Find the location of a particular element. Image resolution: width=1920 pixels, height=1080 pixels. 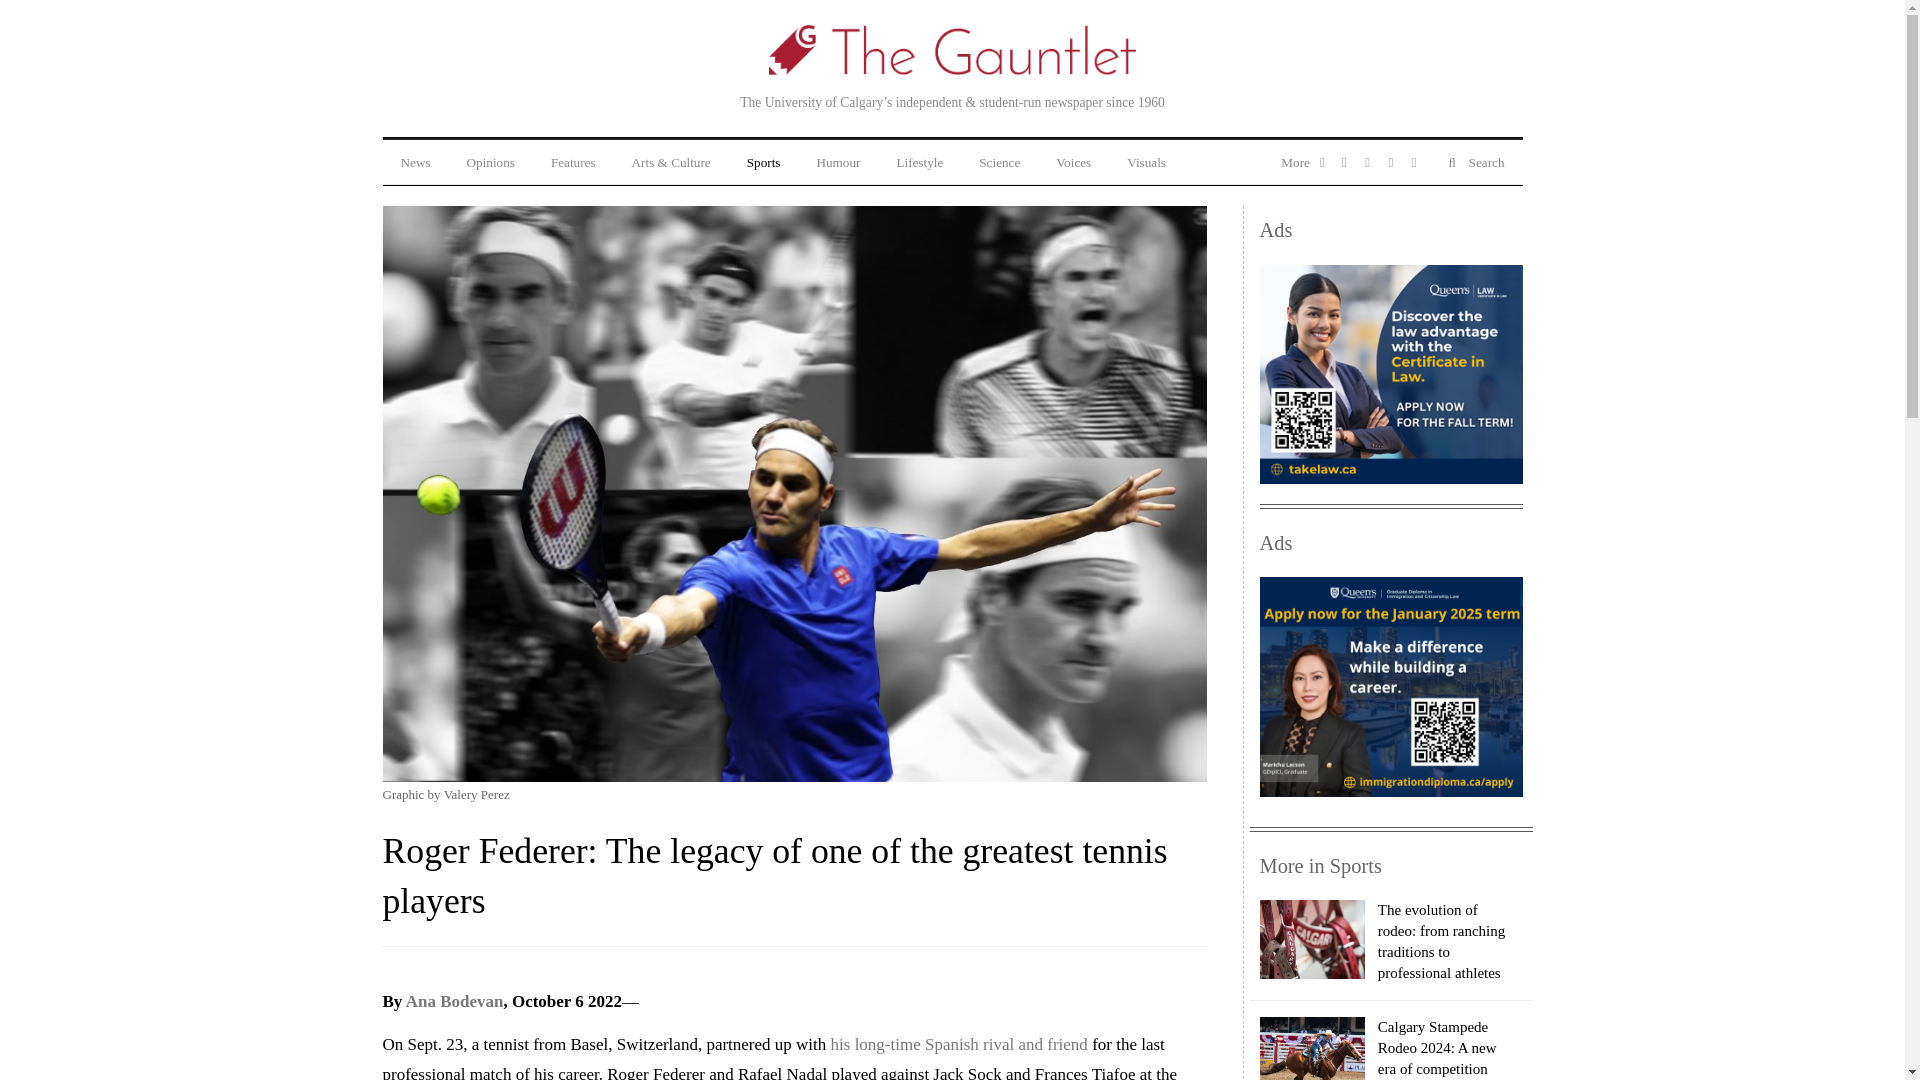

Lifestyle is located at coordinates (919, 162).